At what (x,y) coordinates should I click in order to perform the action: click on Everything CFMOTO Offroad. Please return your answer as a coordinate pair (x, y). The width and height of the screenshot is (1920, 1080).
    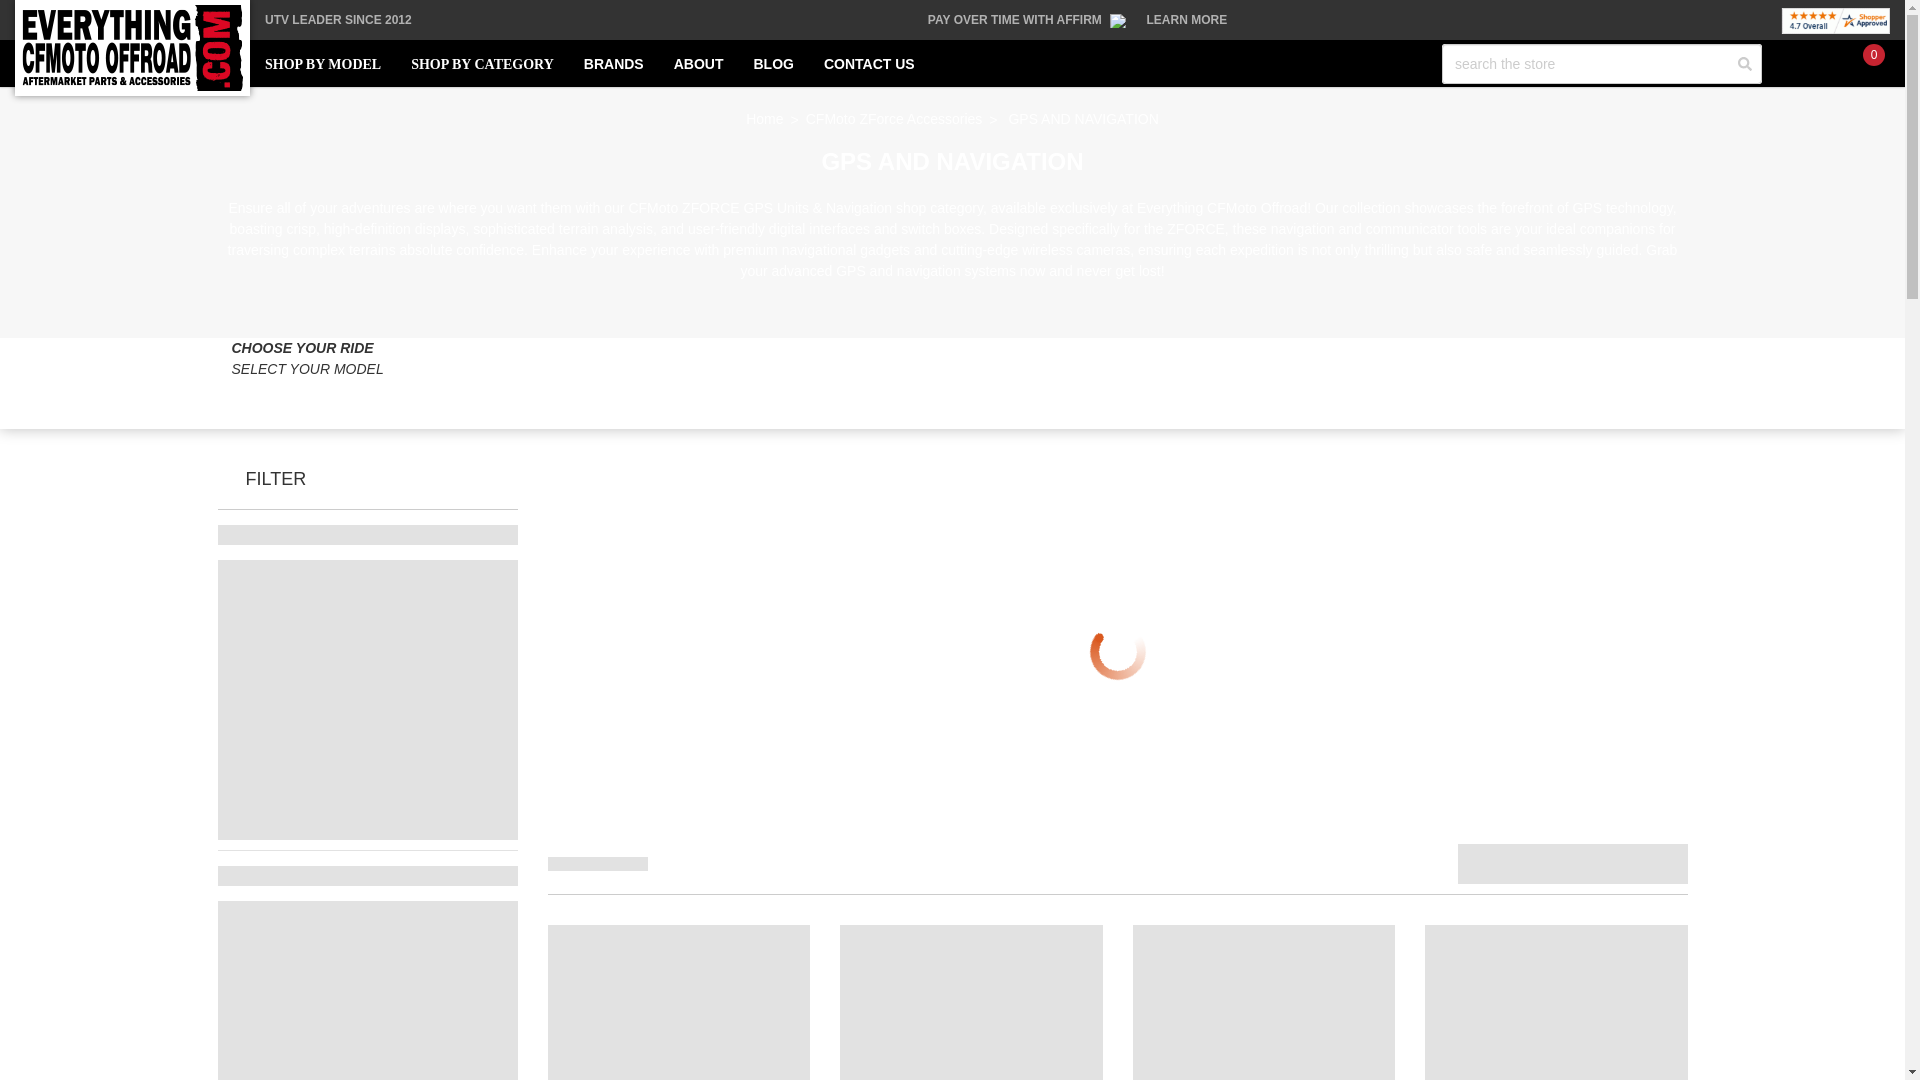
    Looking at the image, I should click on (132, 48).